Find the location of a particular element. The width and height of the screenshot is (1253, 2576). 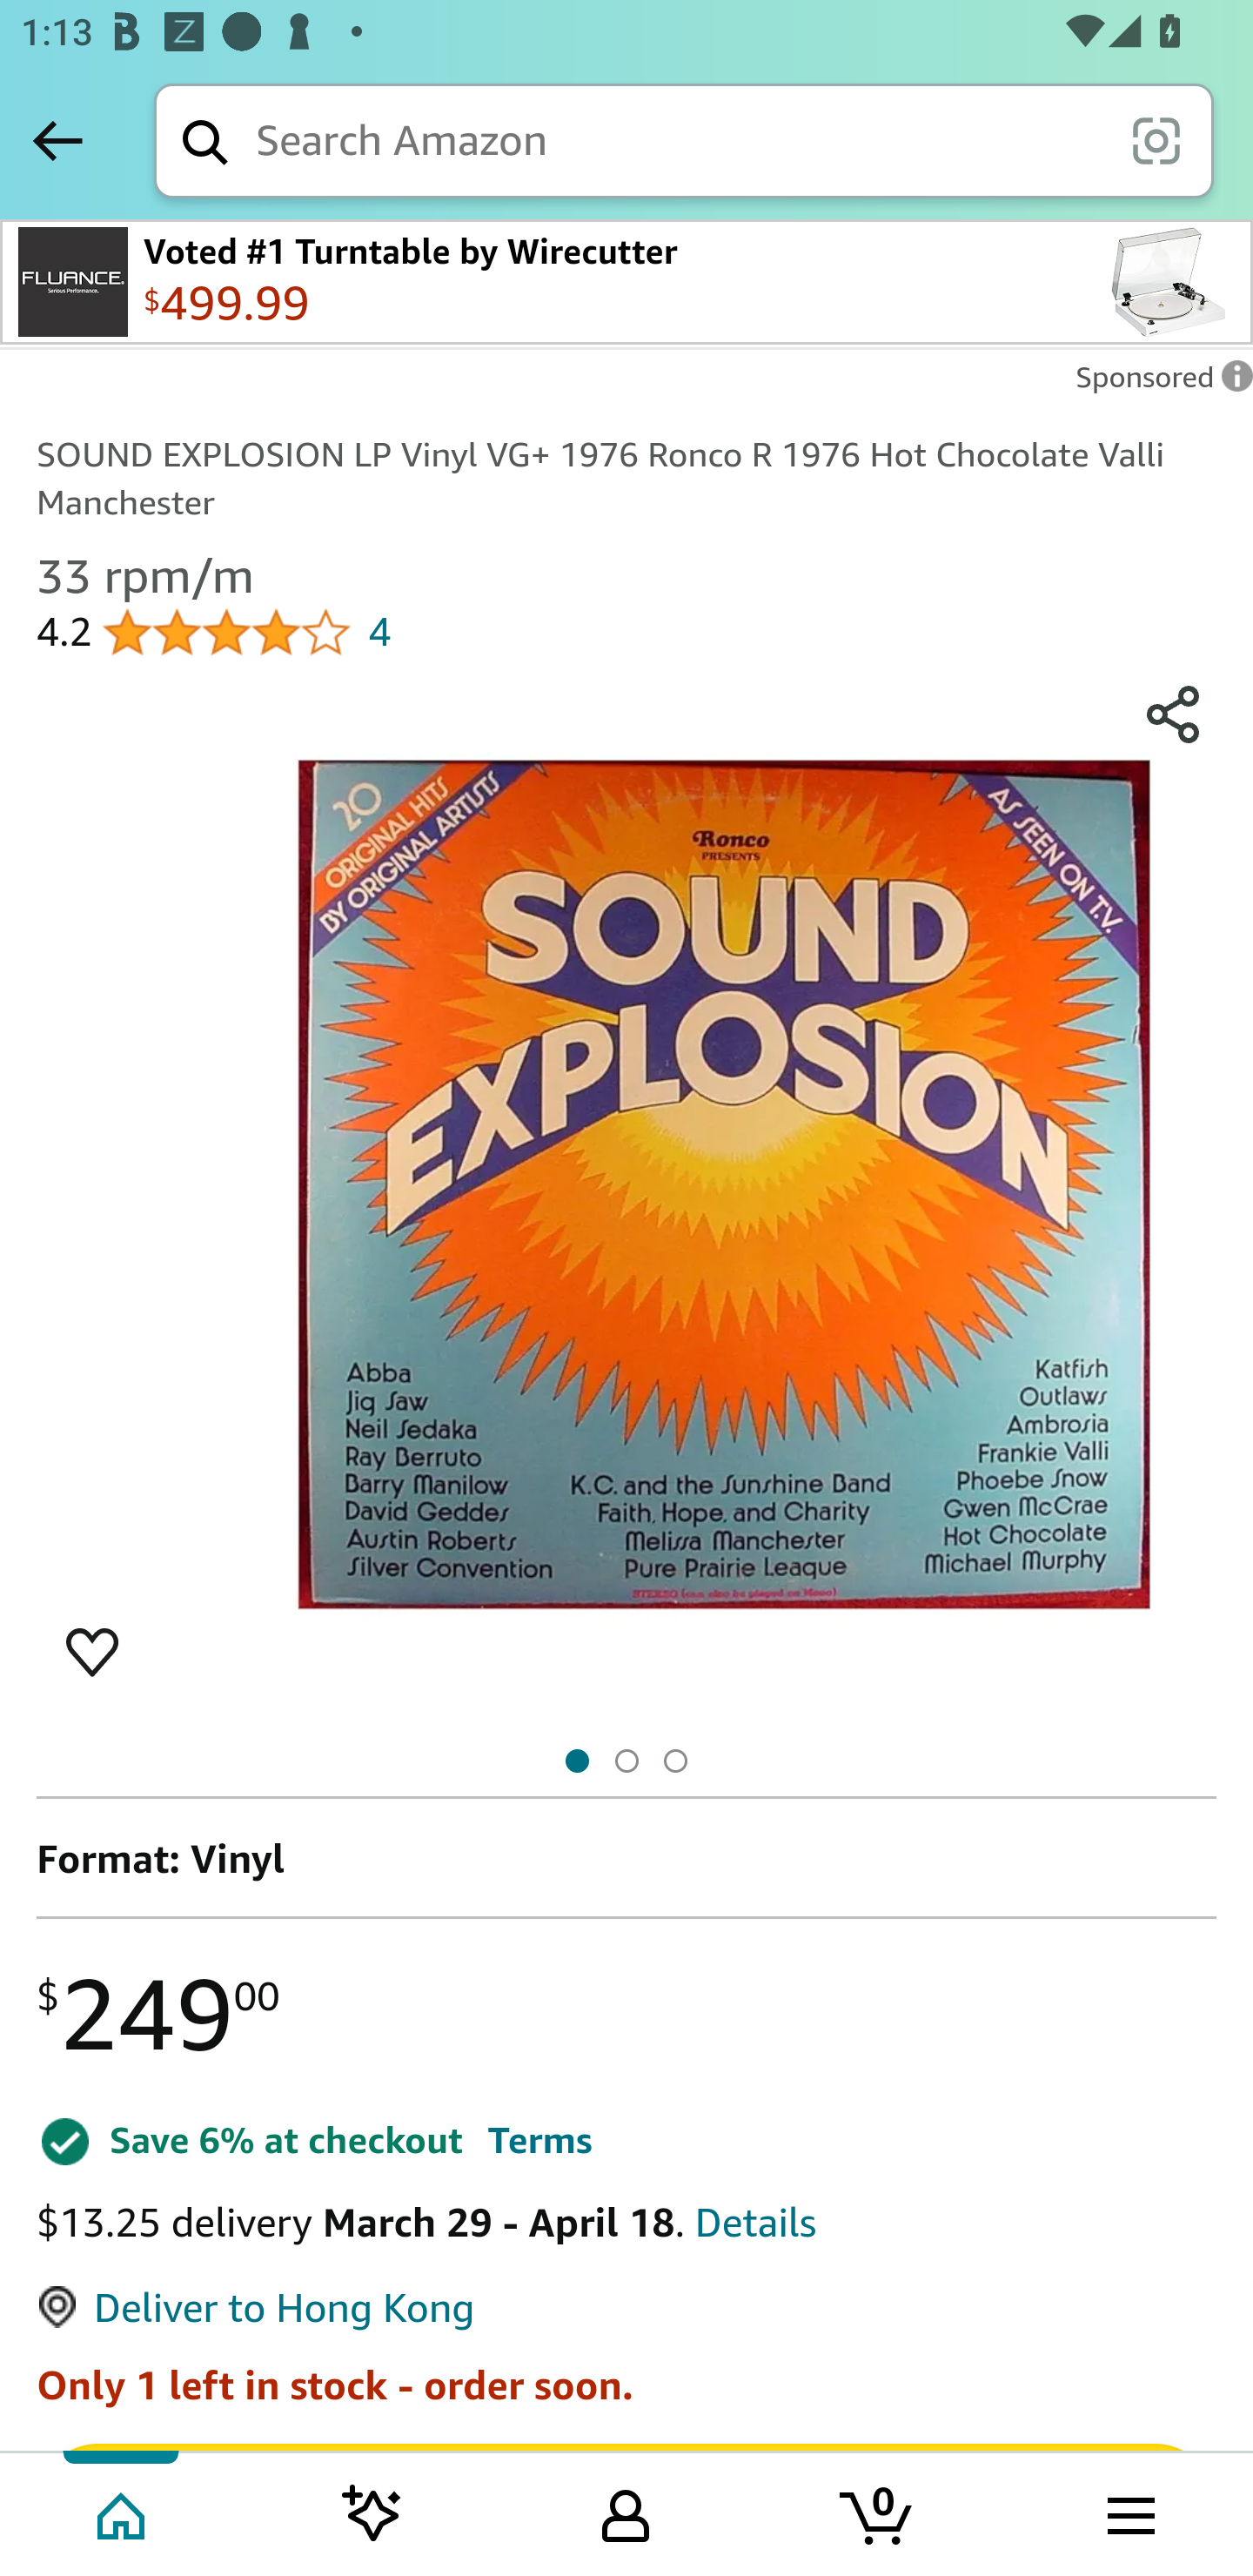

4.2 4.2 out of 5 stars4 4.2  4.2 out of 5 stars 4 is located at coordinates (213, 627).